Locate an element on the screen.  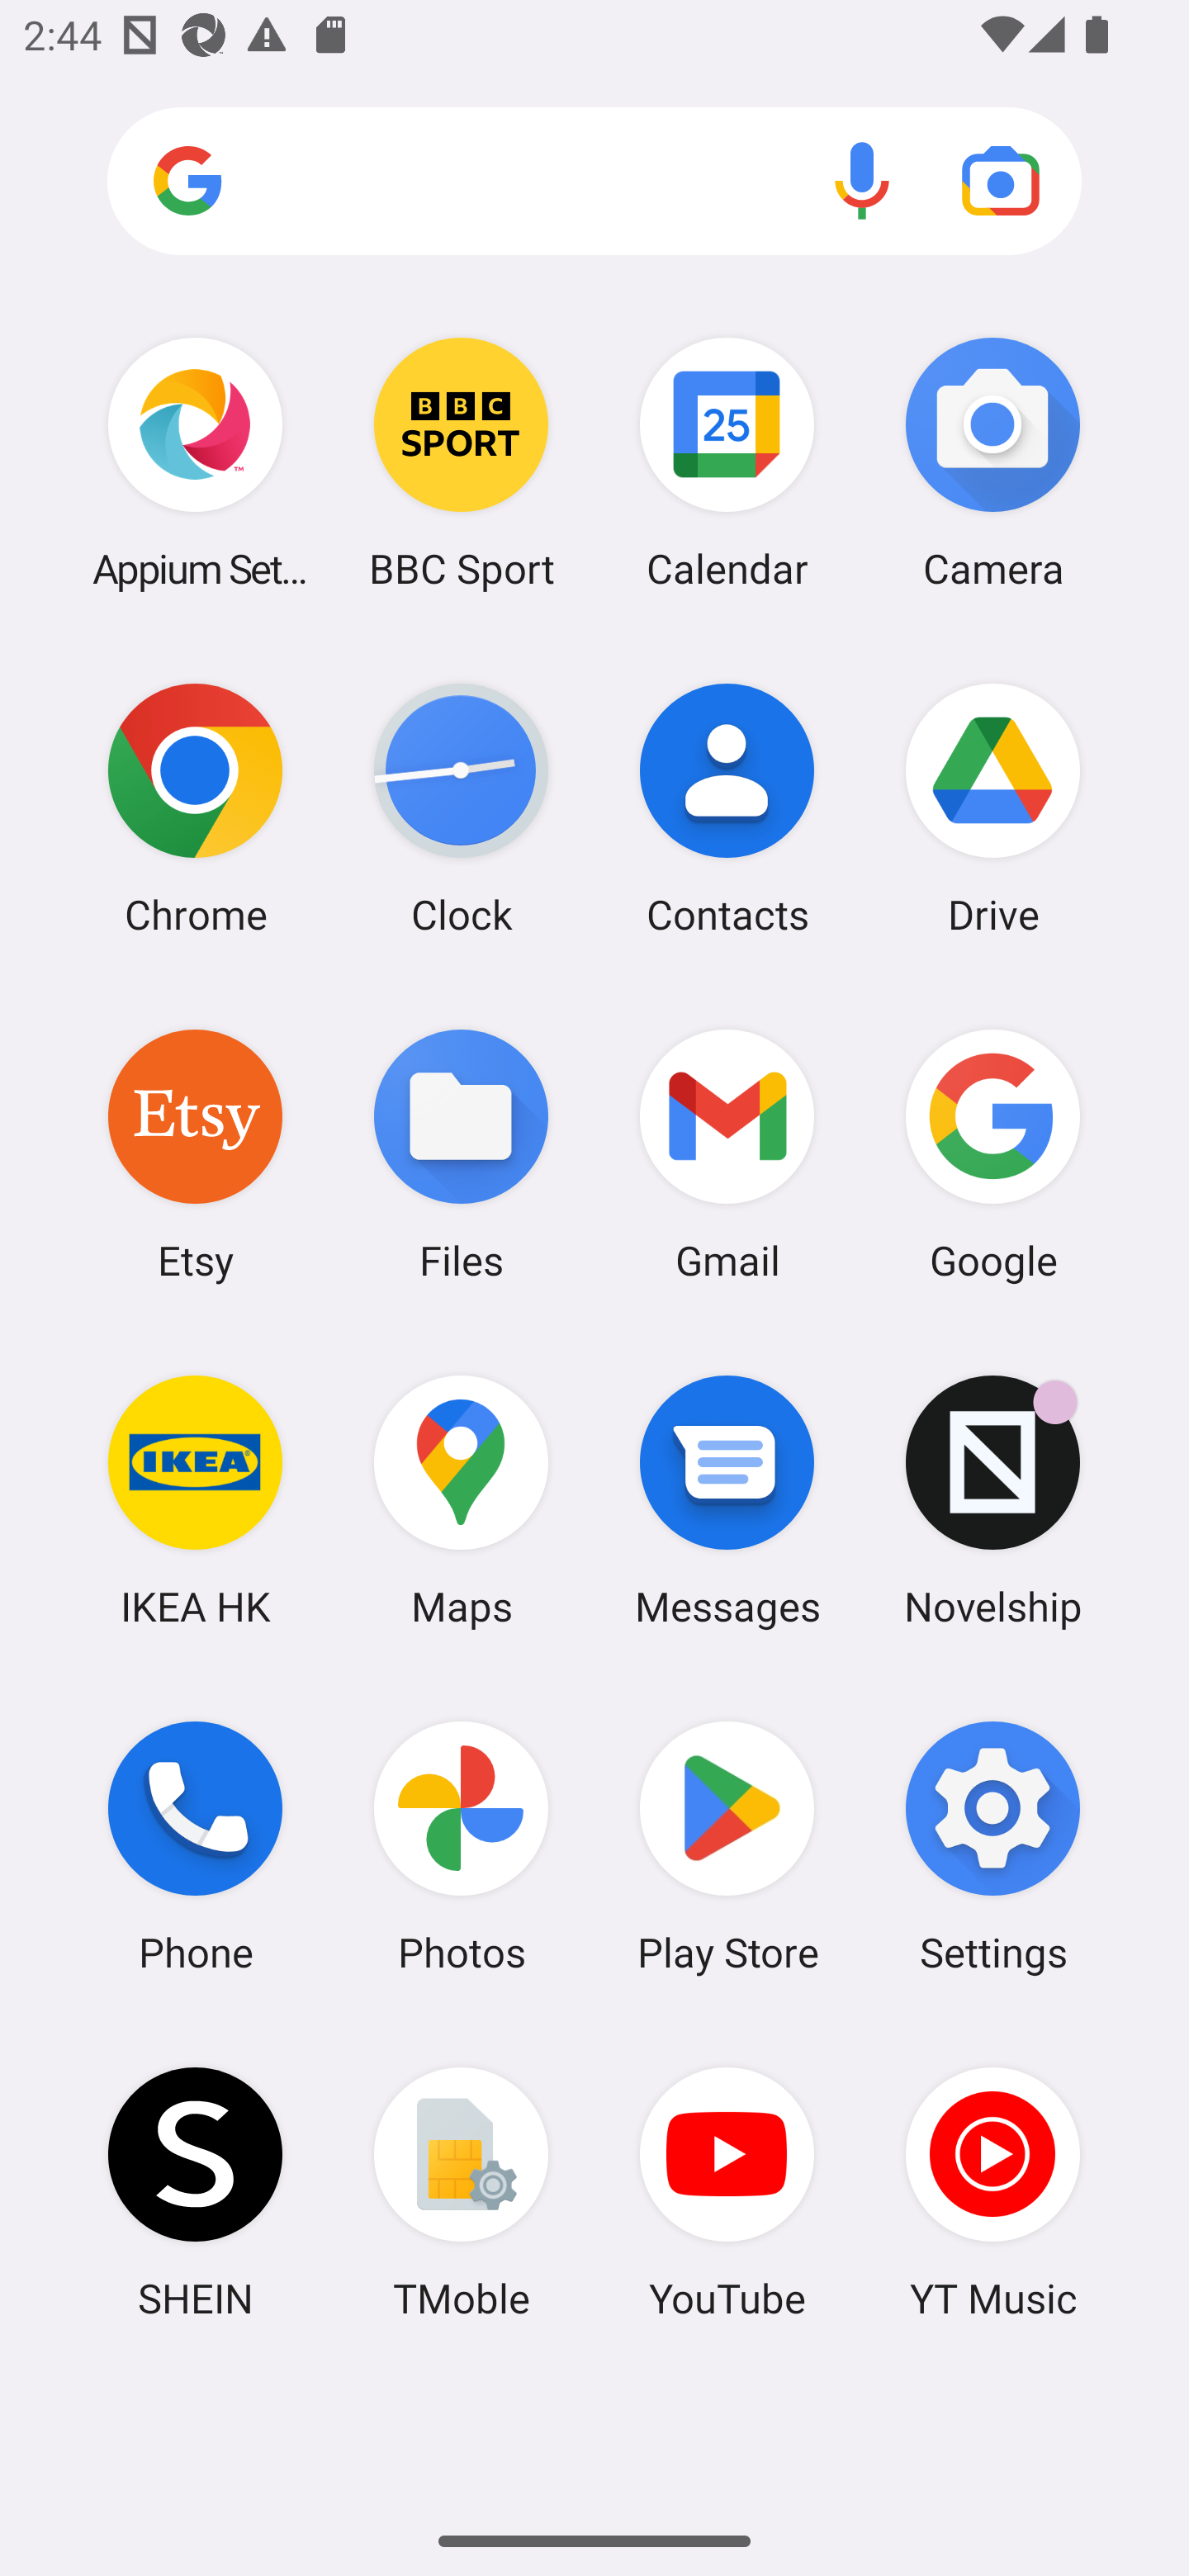
Search apps, web and more is located at coordinates (594, 182).